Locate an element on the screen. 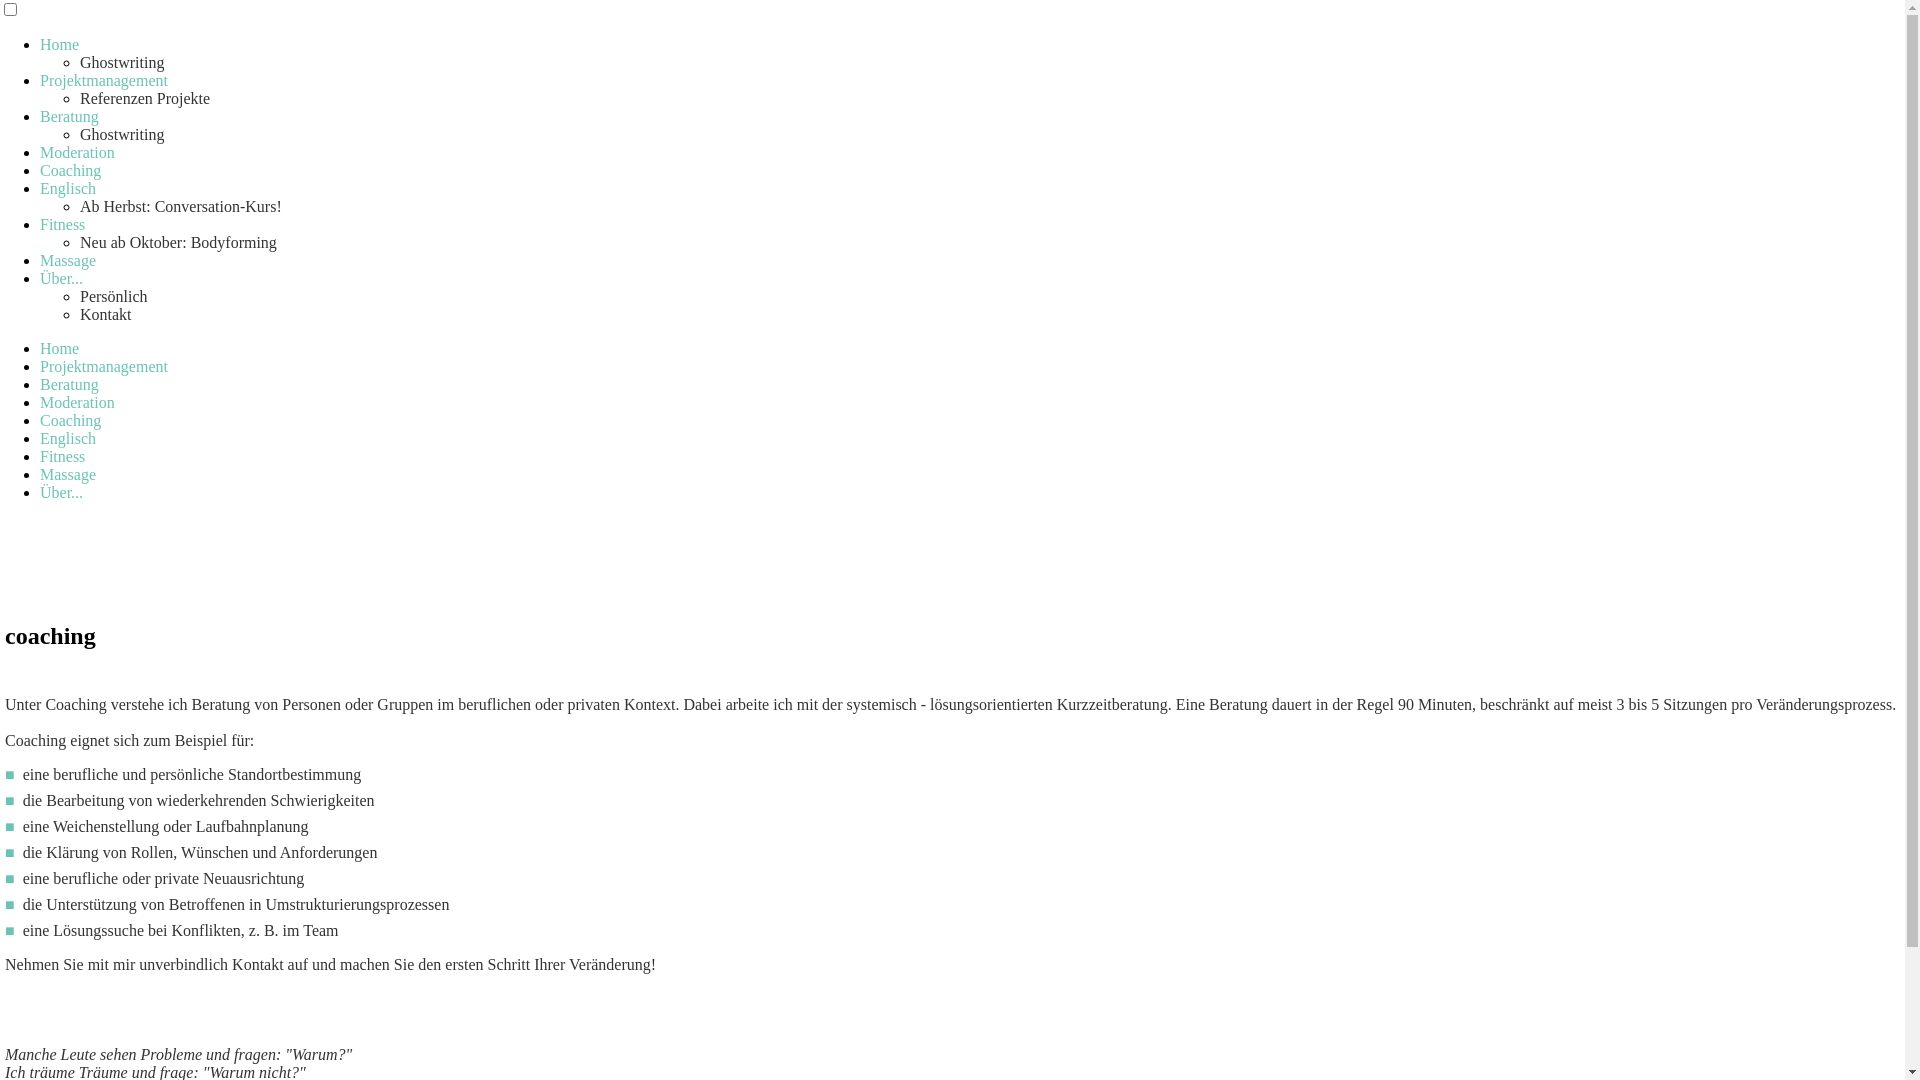 The height and width of the screenshot is (1080, 1920). Massage is located at coordinates (68, 474).